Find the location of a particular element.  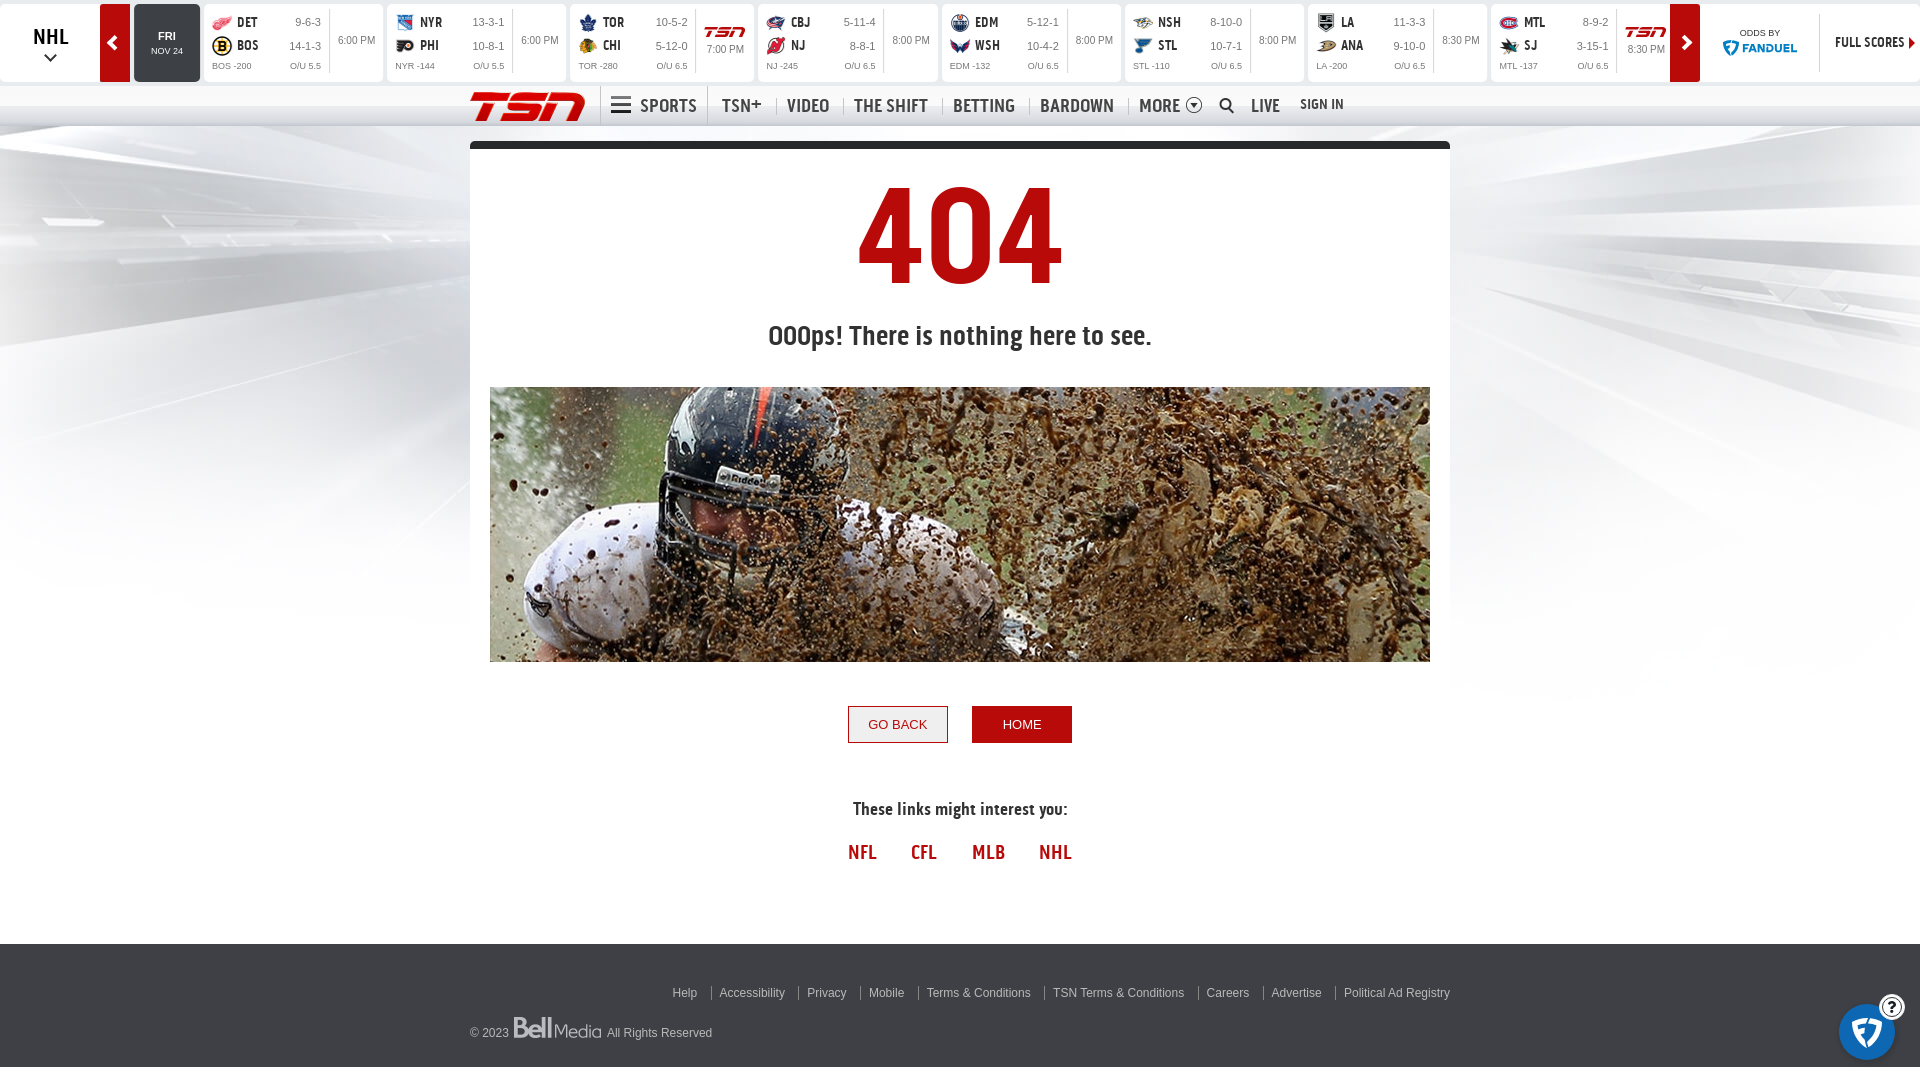

TSN Terms & Conditions is located at coordinates (1118, 993).